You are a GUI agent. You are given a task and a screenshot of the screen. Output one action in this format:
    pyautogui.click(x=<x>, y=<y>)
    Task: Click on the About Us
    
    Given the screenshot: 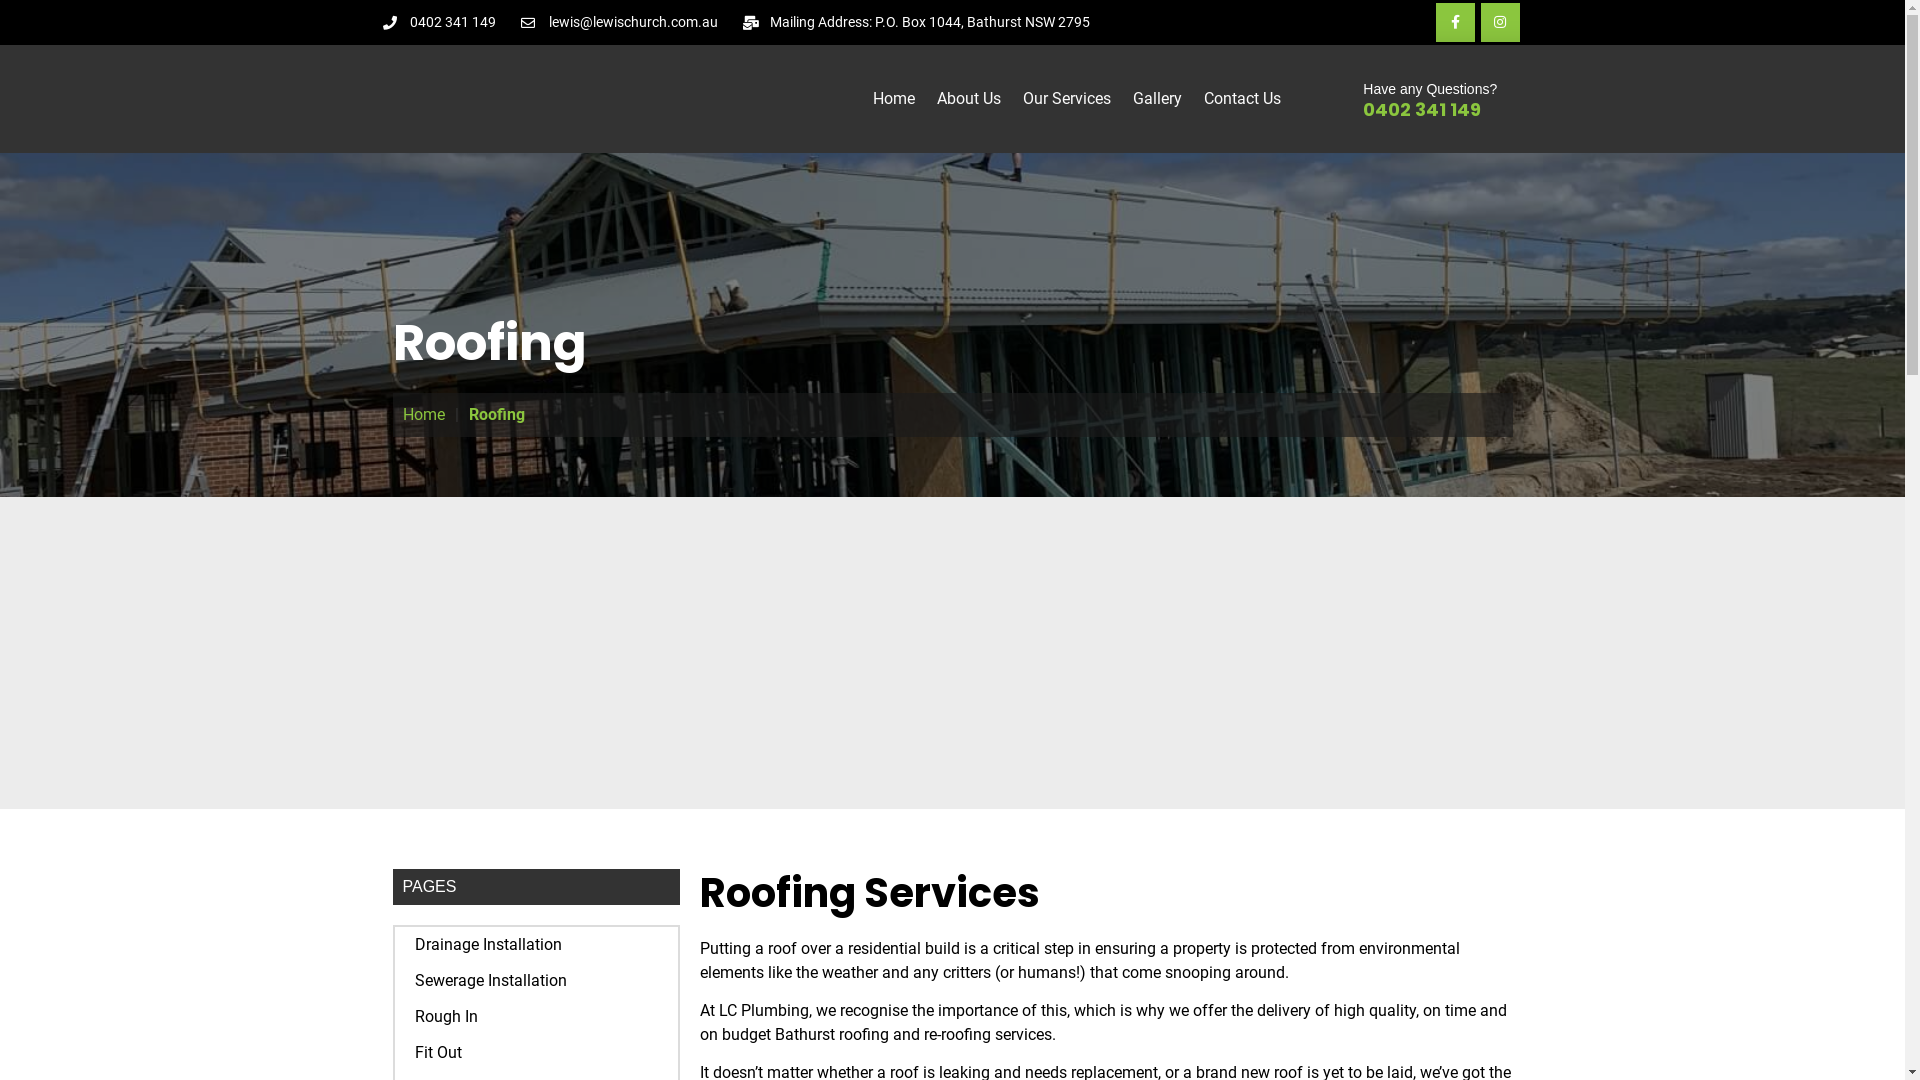 What is the action you would take?
    pyautogui.click(x=969, y=99)
    